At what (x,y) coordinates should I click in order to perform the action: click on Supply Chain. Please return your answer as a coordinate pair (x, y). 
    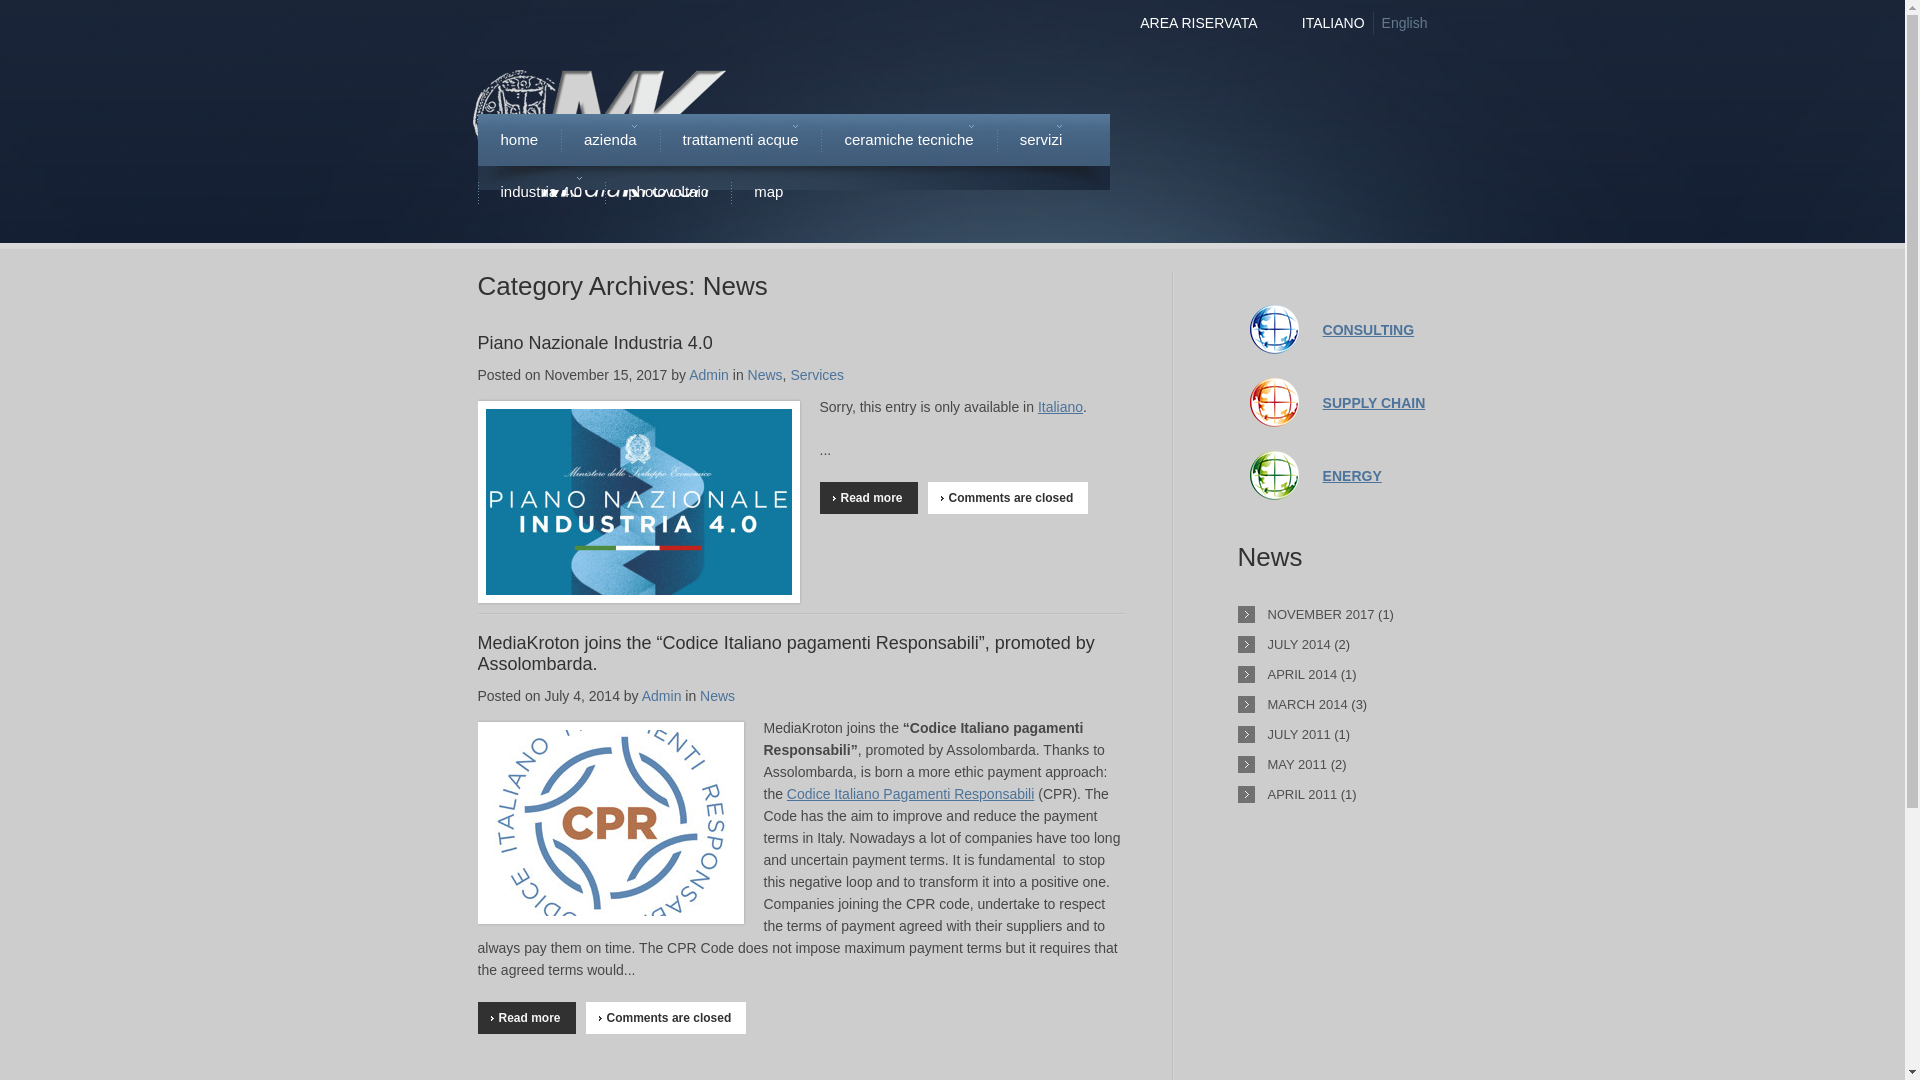
    Looking at the image, I should click on (1374, 402).